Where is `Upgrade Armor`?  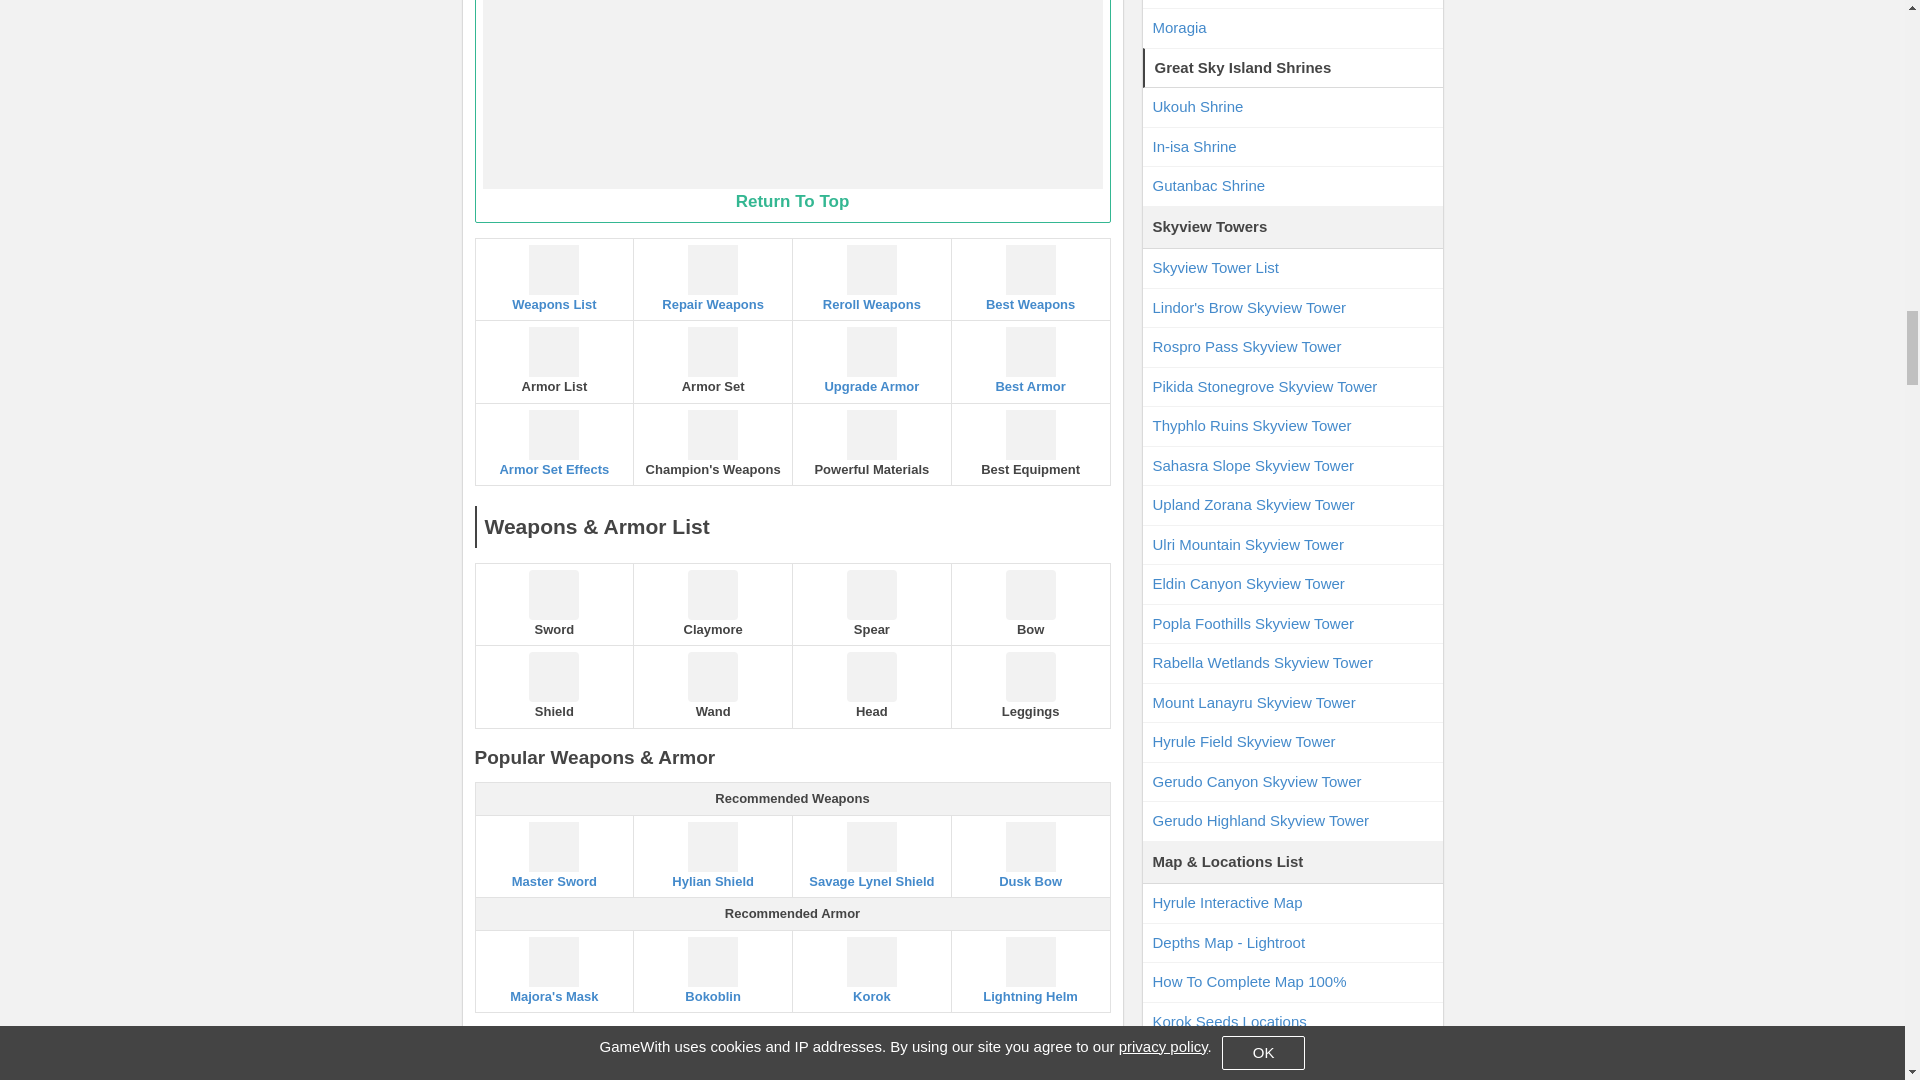 Upgrade Armor is located at coordinates (871, 360).